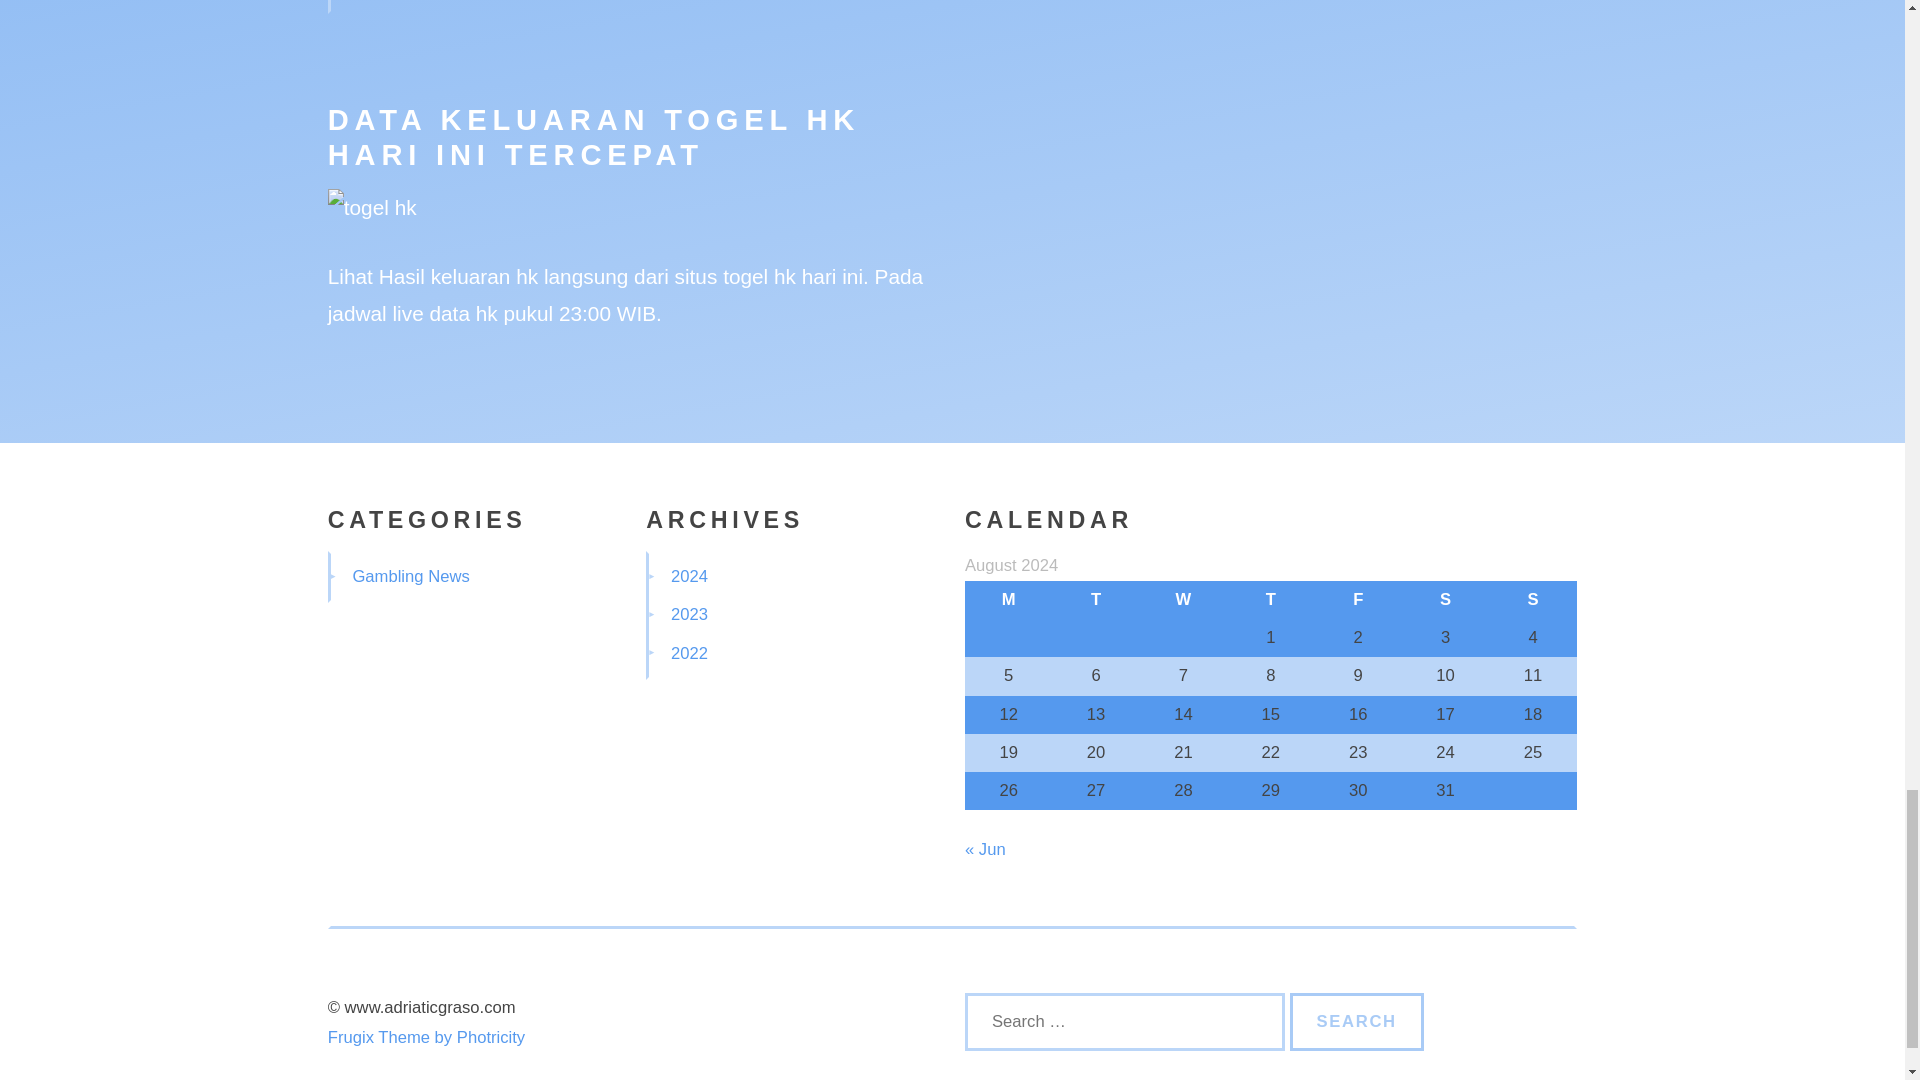 Image resolution: width=1920 pixels, height=1080 pixels. Describe the element at coordinates (689, 614) in the screenshot. I see `2023` at that location.